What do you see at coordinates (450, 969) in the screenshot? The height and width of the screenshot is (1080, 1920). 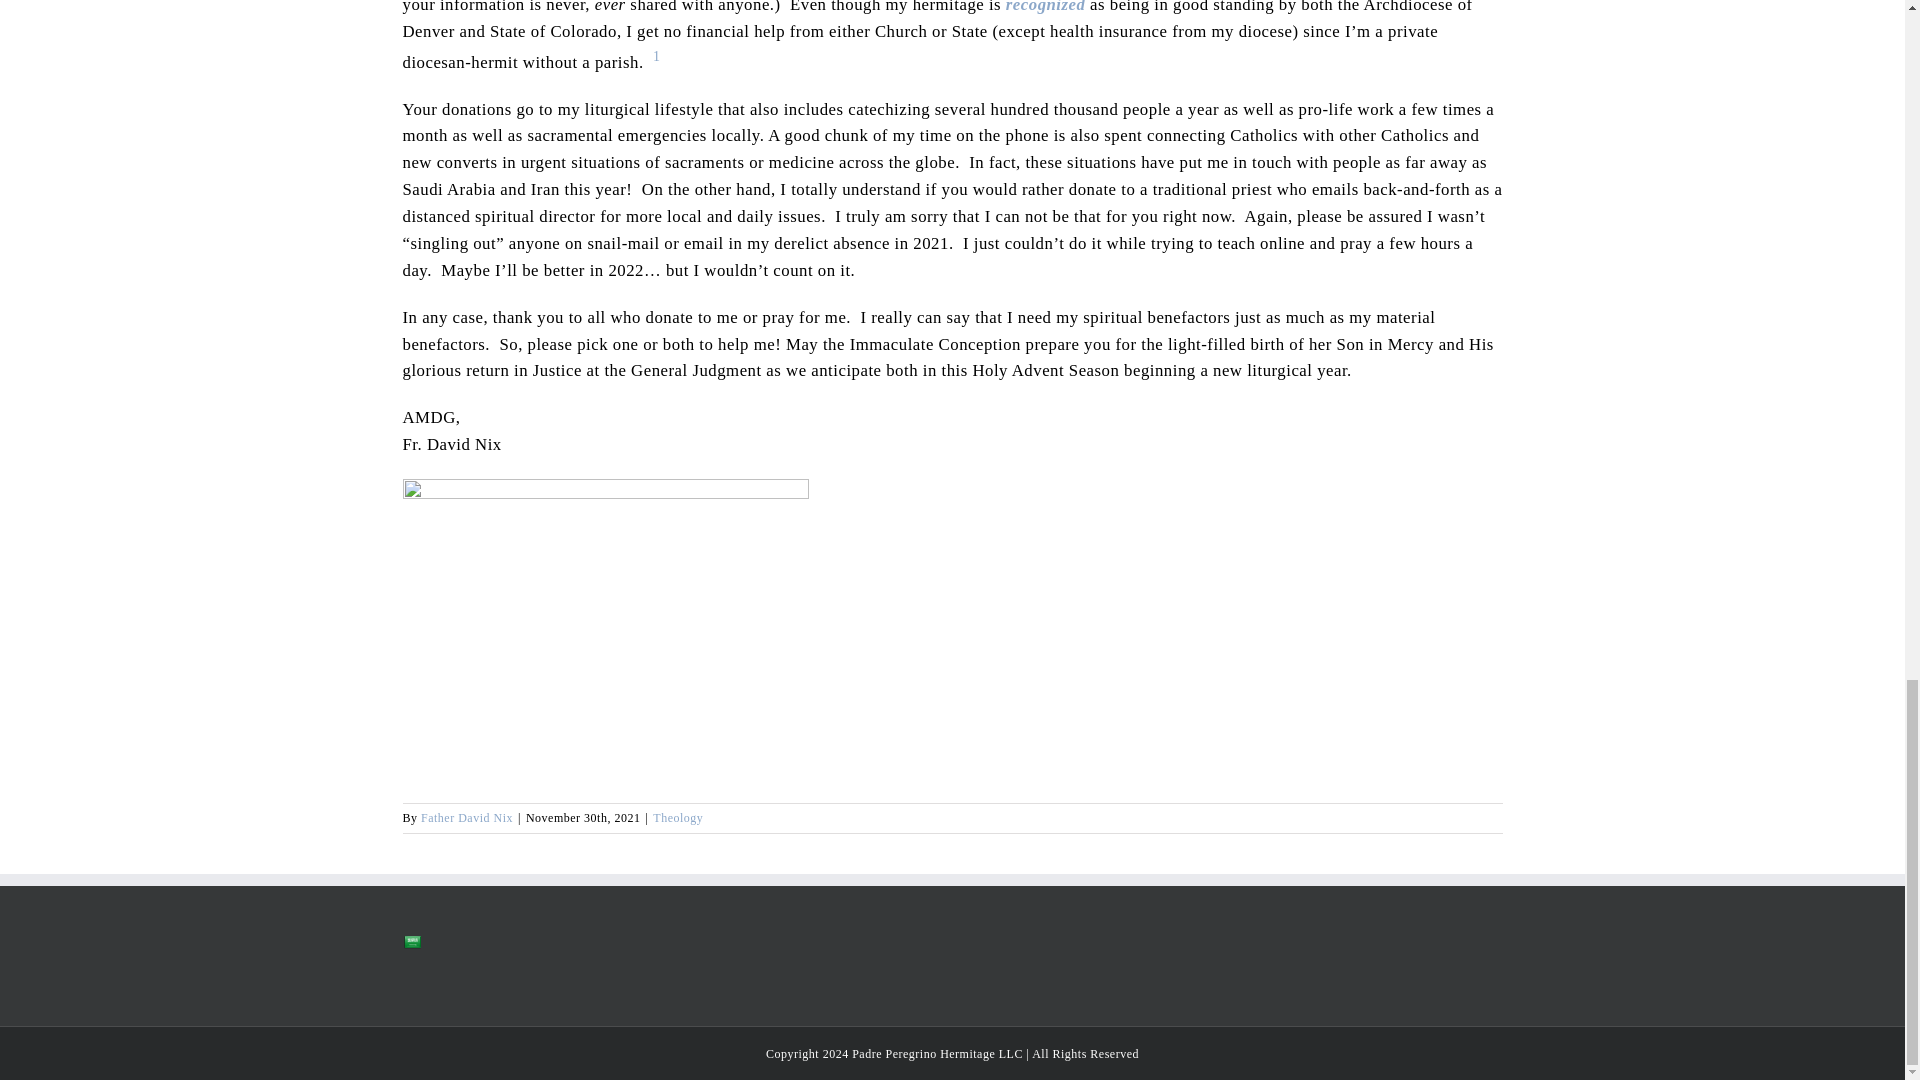 I see `Korean` at bounding box center [450, 969].